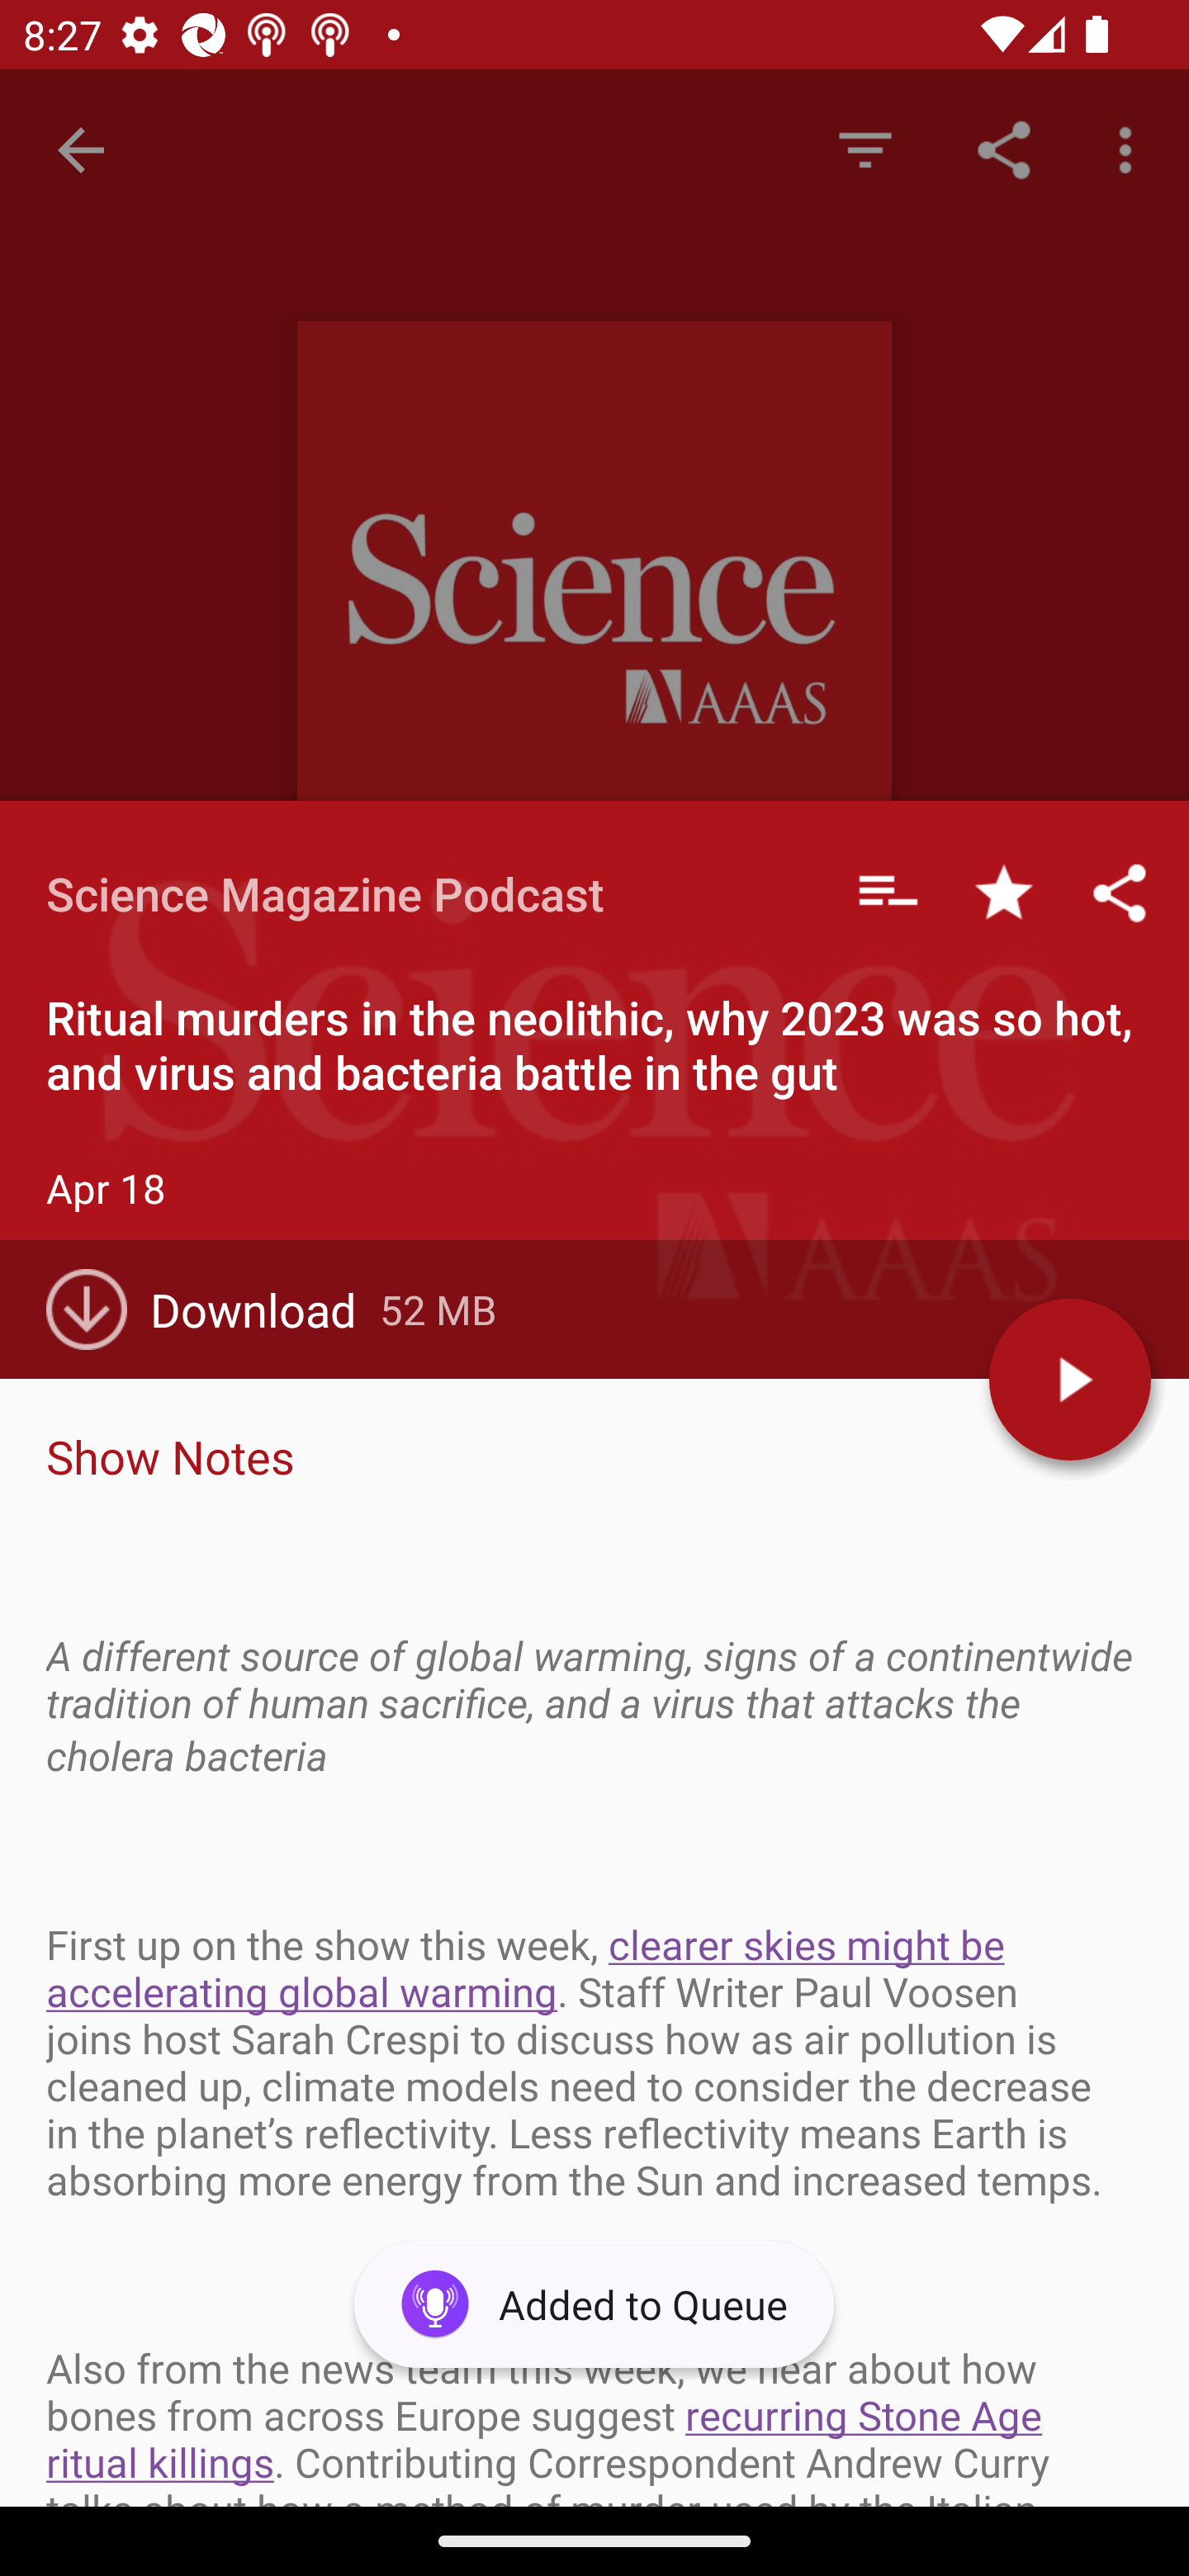 Image resolution: width=1189 pixels, height=2576 pixels. I want to click on Share Link, so click(1004, 149).